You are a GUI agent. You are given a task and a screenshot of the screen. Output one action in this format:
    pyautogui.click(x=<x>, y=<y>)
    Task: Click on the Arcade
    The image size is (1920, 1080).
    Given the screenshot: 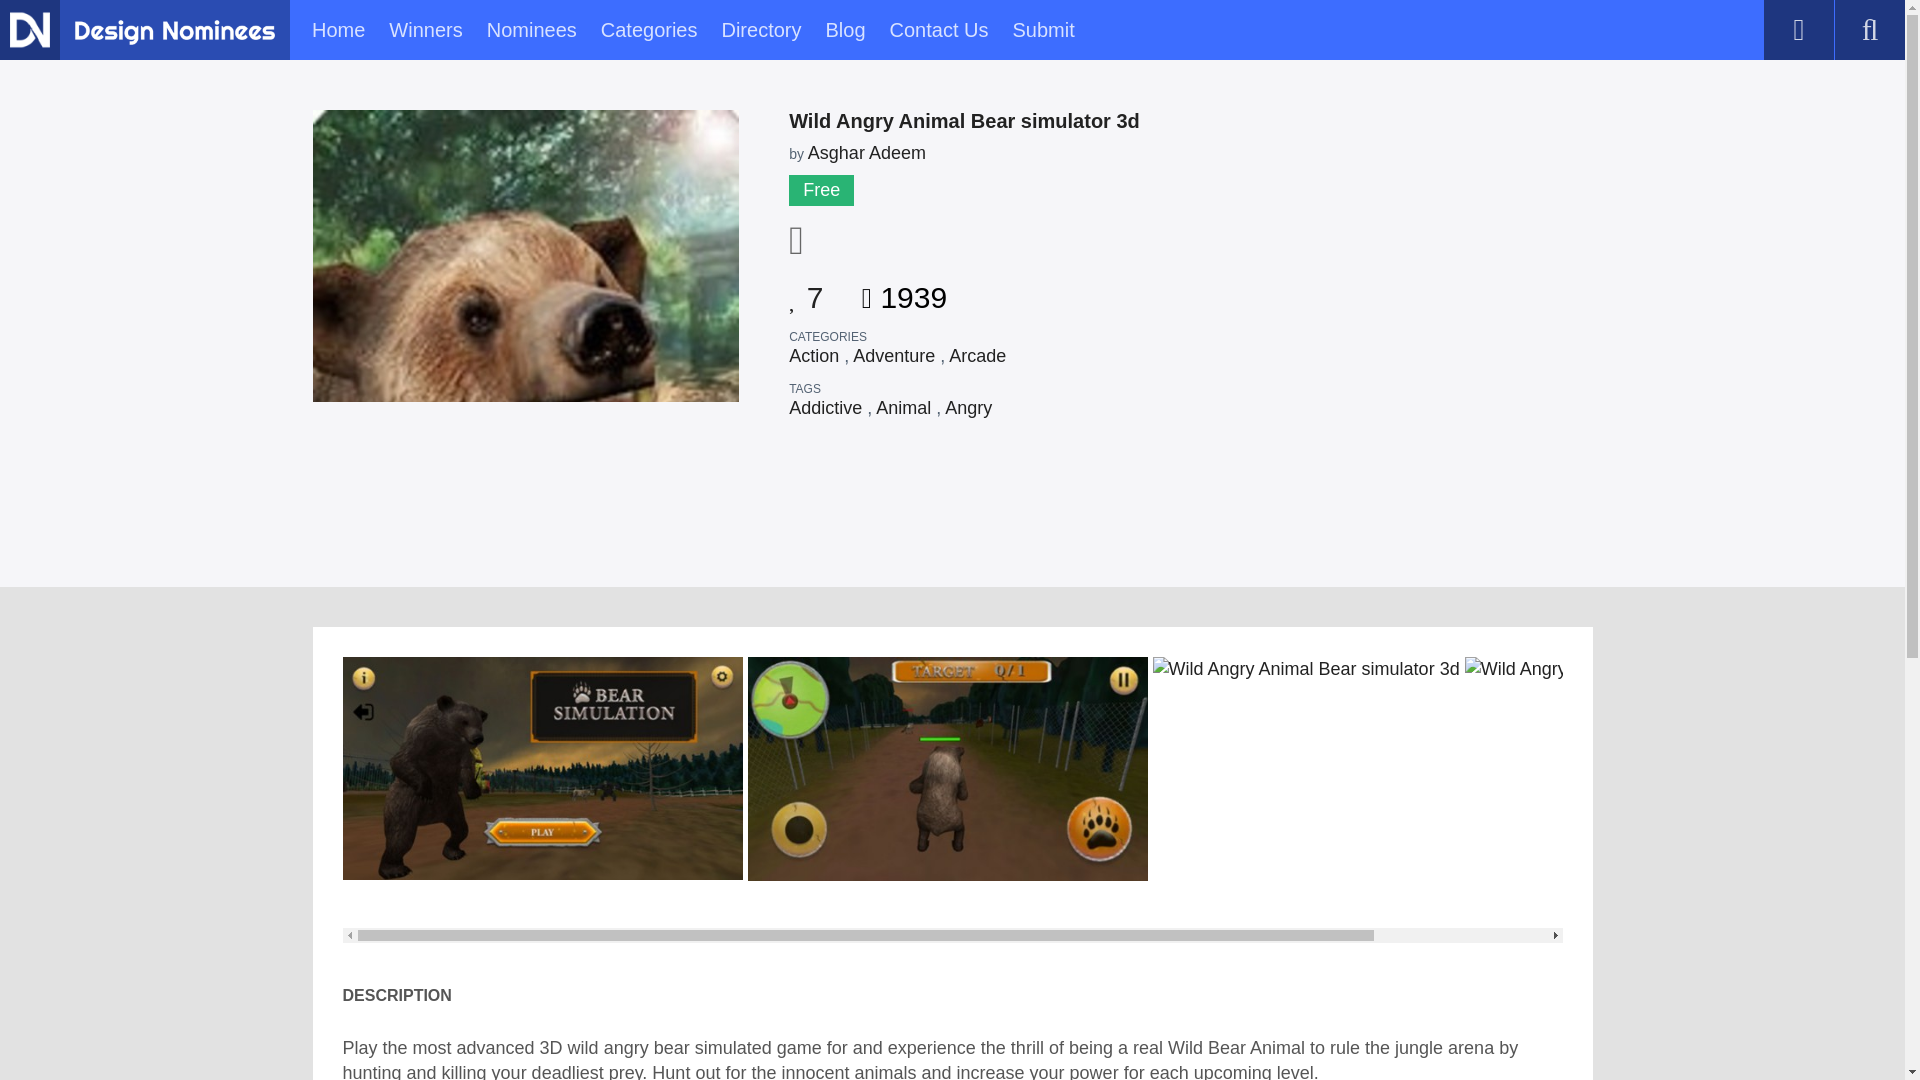 What is the action you would take?
    pyautogui.click(x=977, y=356)
    